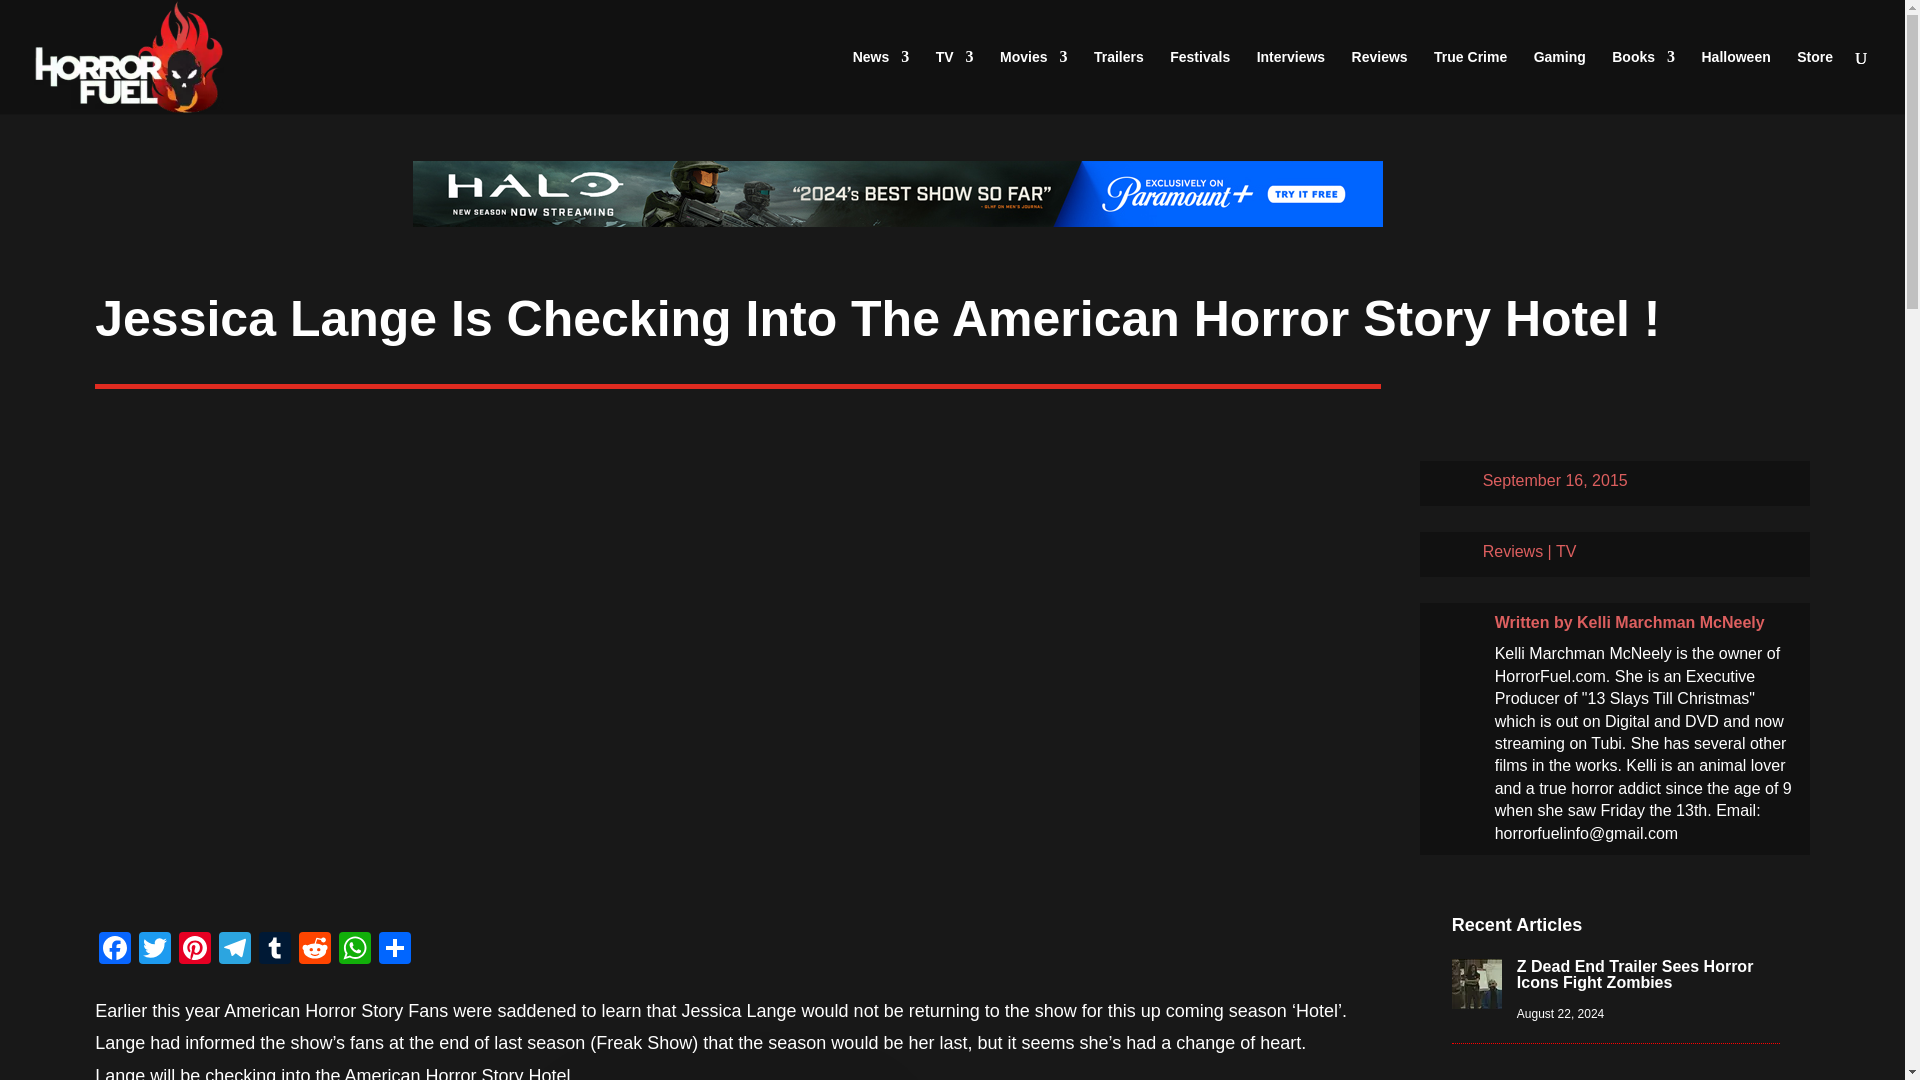 This screenshot has width=1920, height=1080. Describe the element at coordinates (354, 950) in the screenshot. I see `WhatsApp` at that location.